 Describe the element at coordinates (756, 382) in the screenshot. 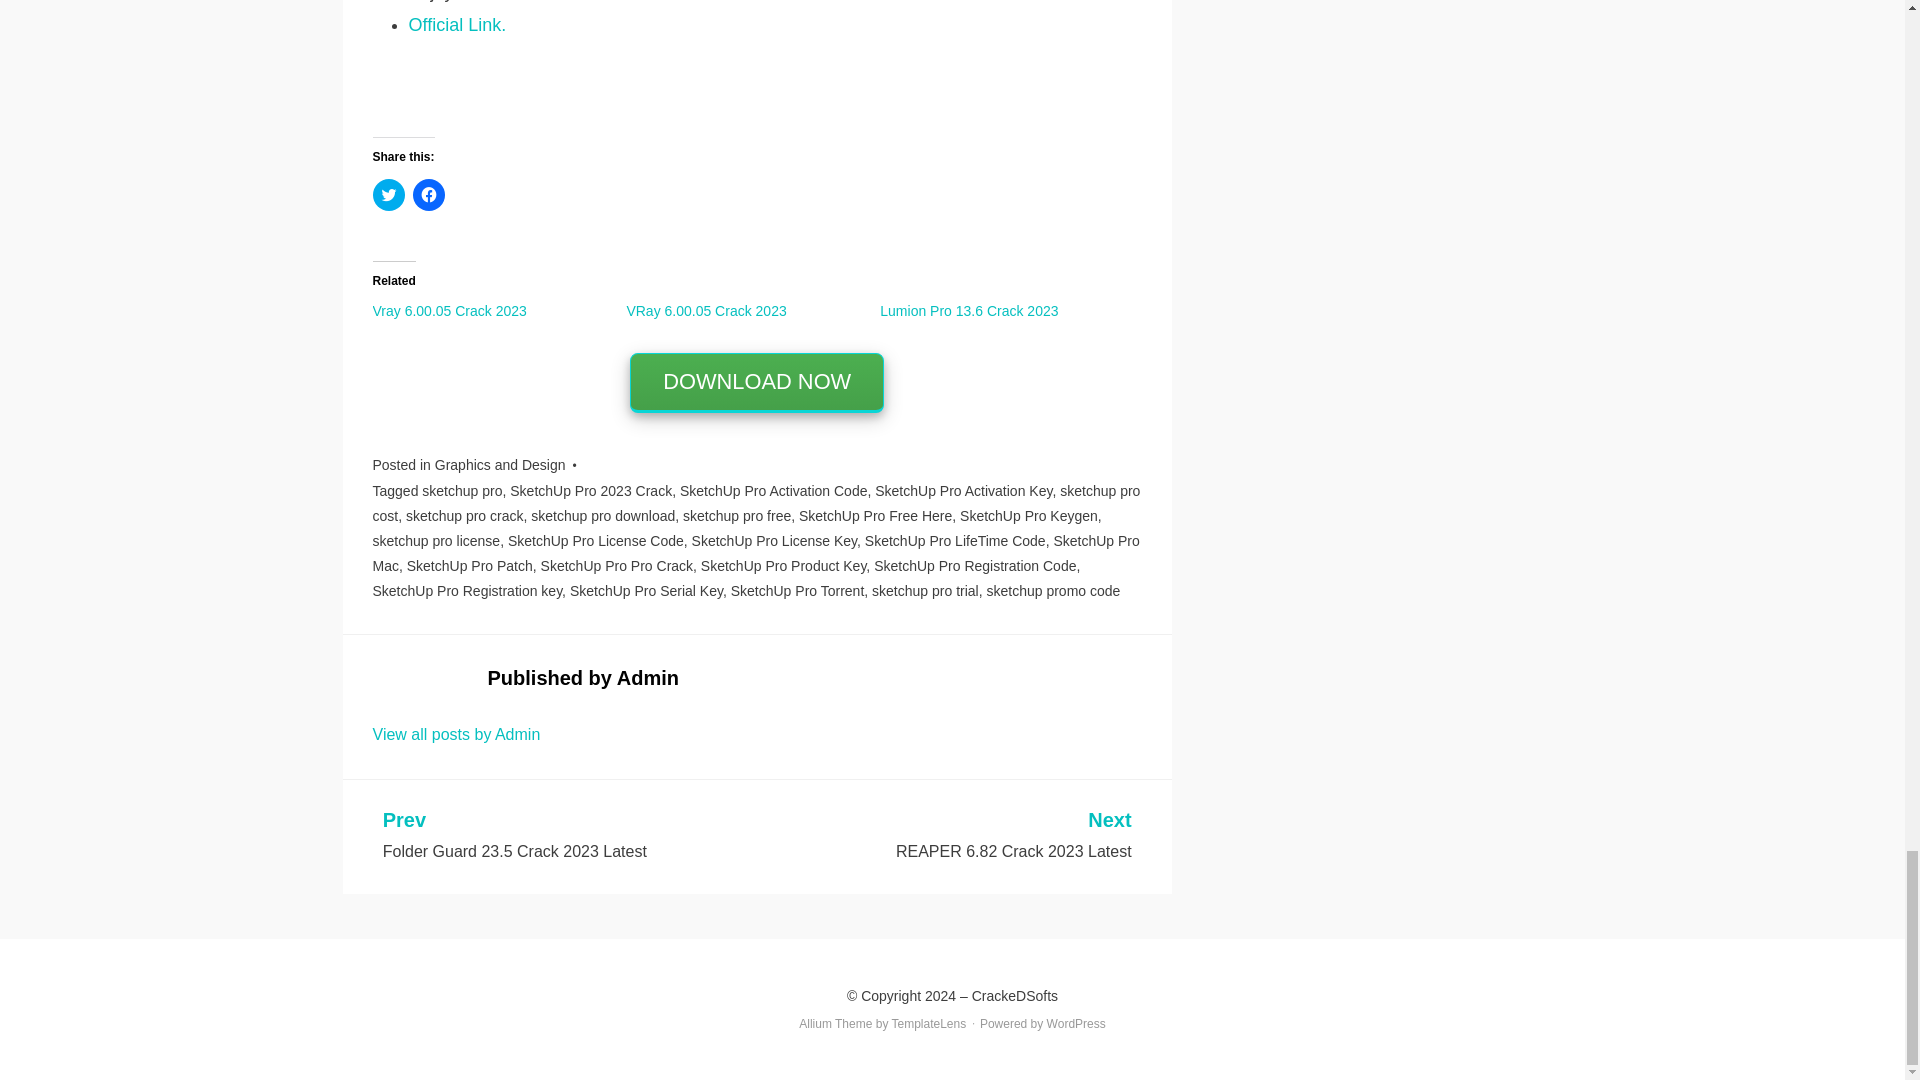

I see `DOWNLOAD NOW` at that location.